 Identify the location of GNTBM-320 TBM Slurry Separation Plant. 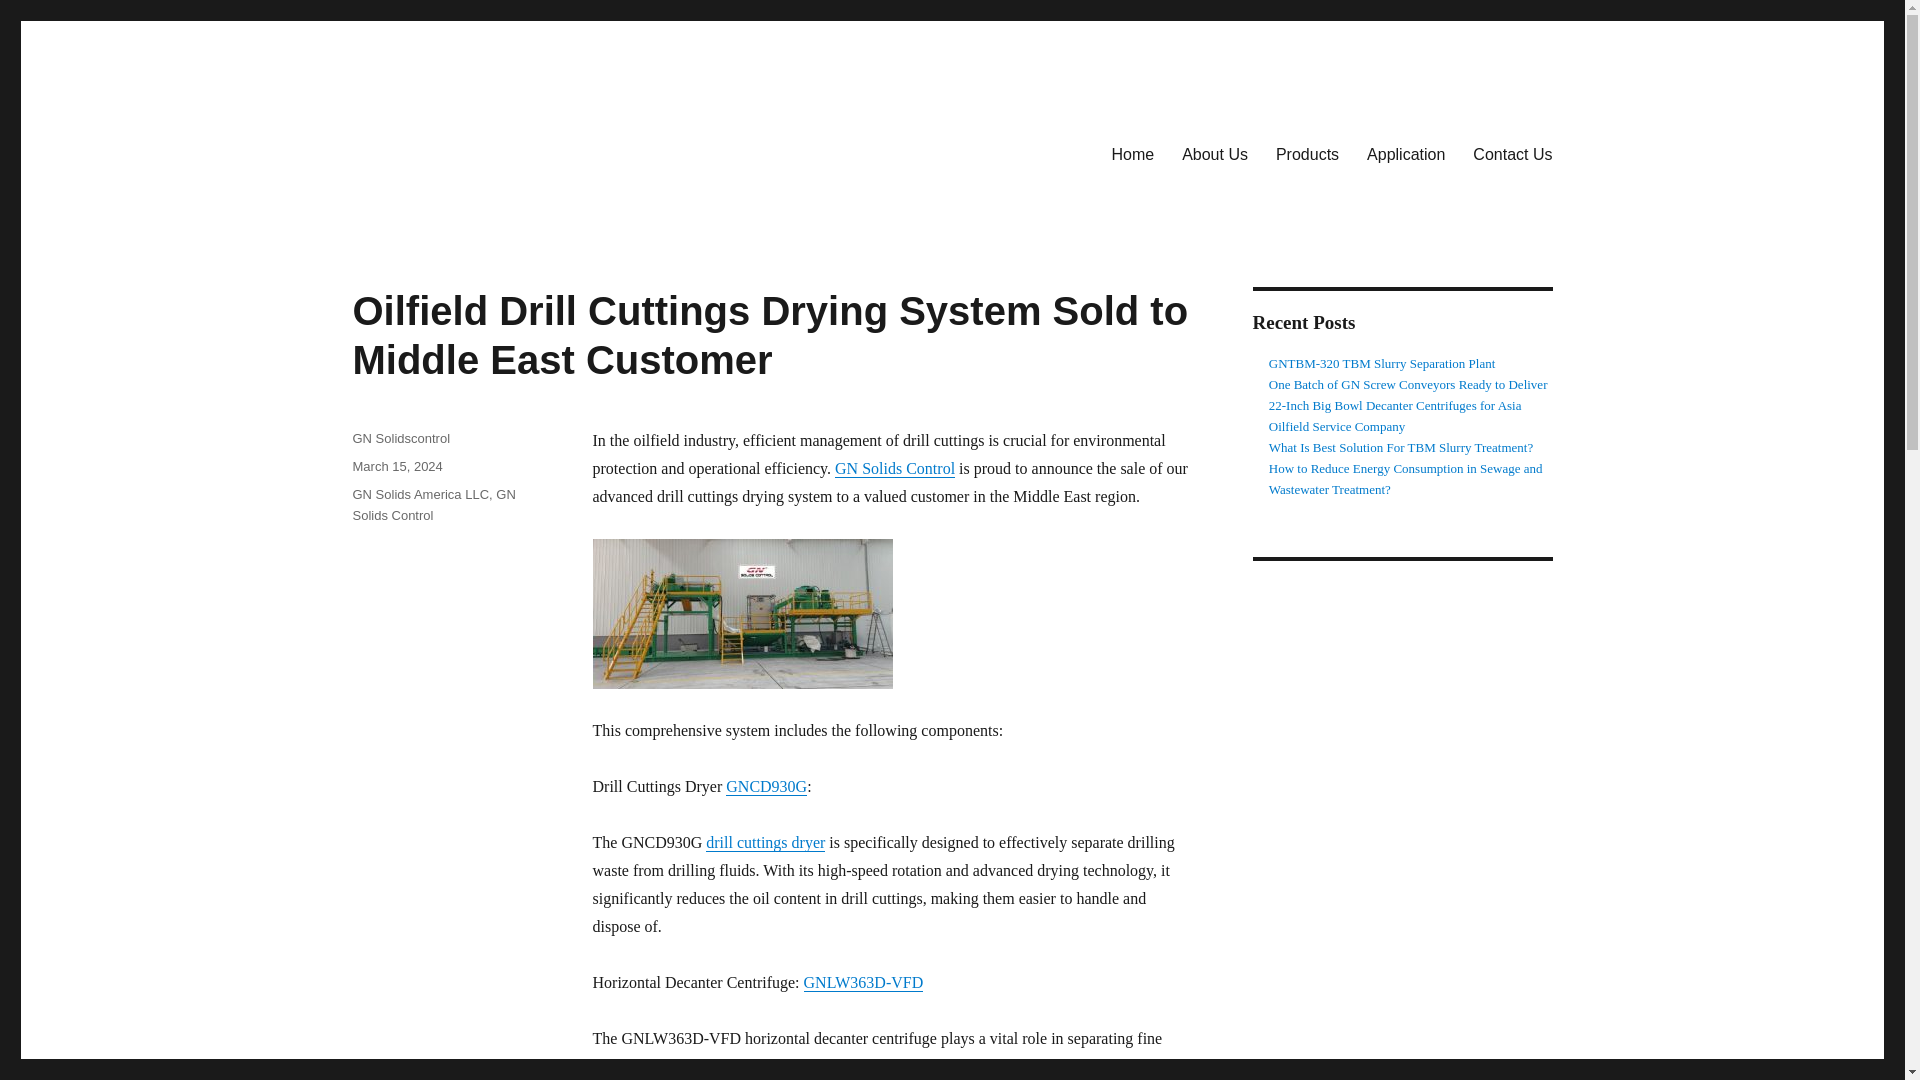
(1382, 364).